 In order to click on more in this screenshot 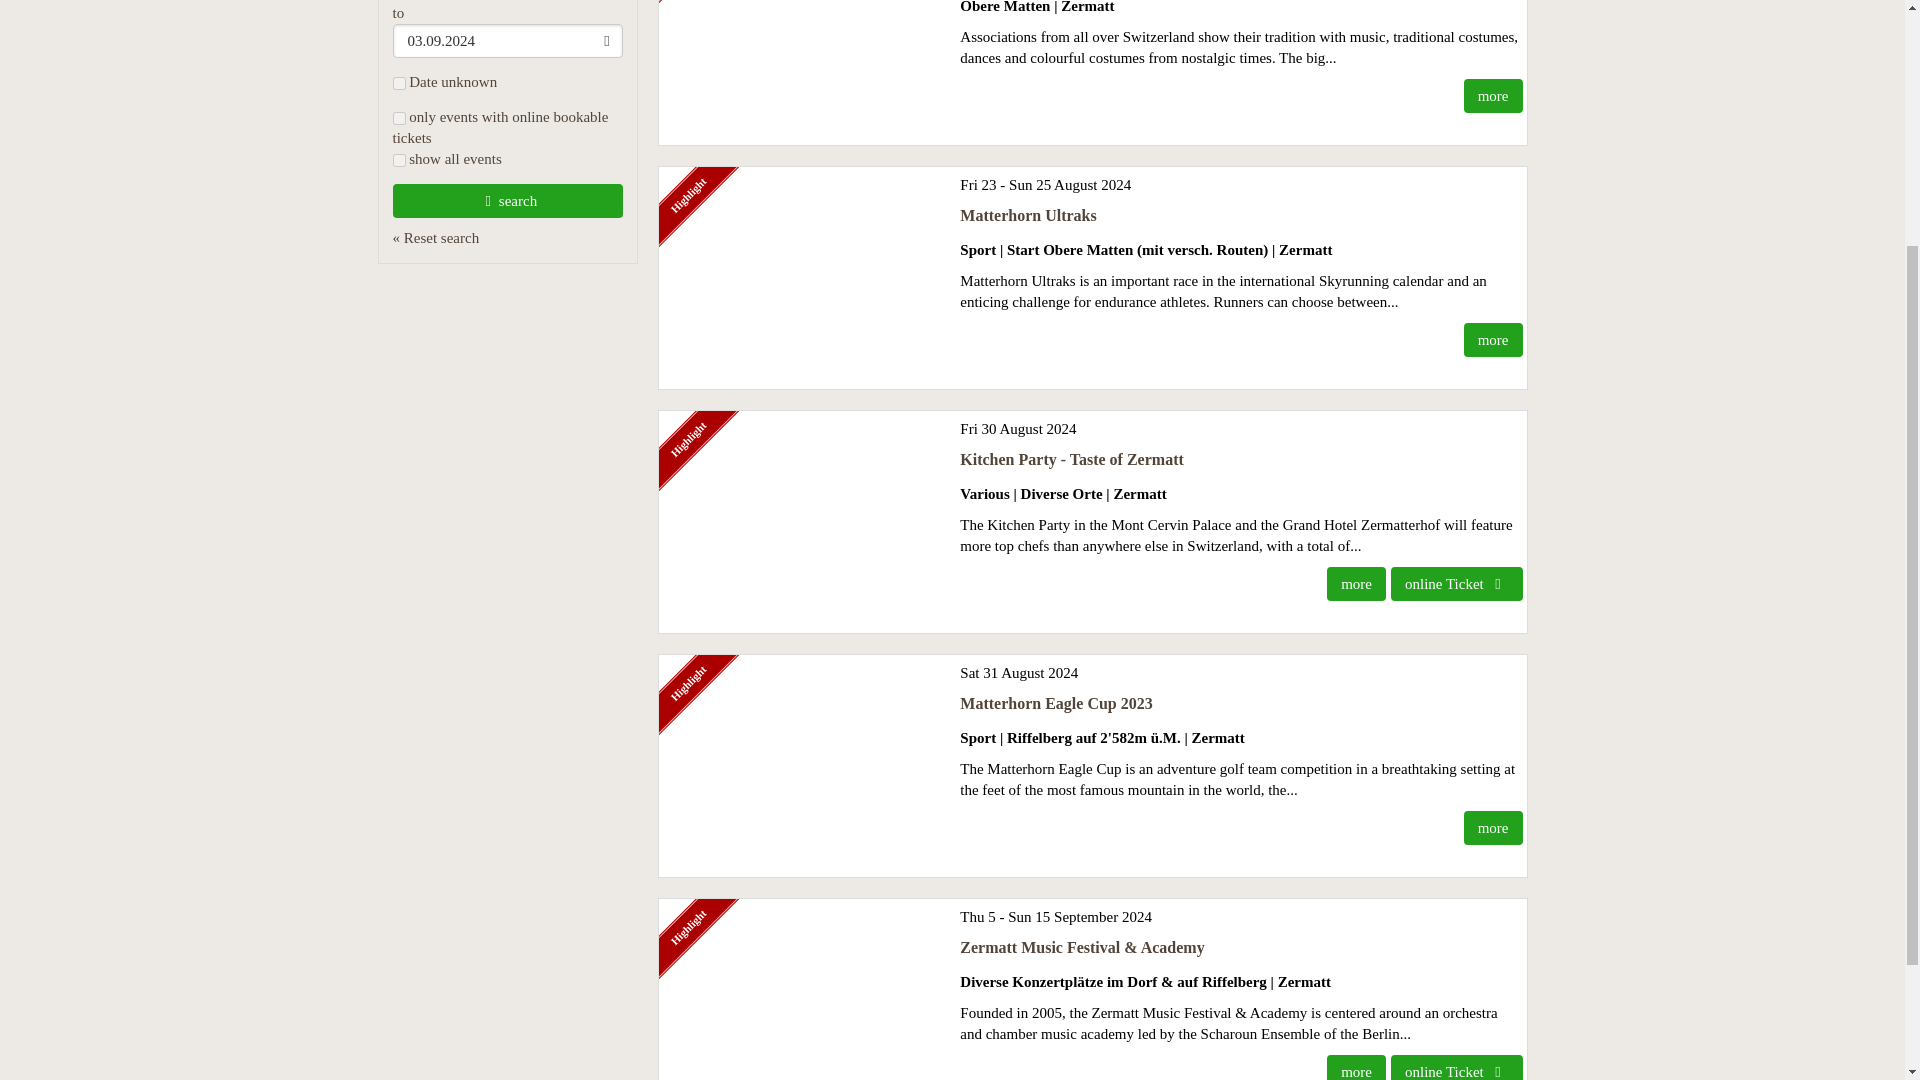, I will do `click(1492, 828)`.